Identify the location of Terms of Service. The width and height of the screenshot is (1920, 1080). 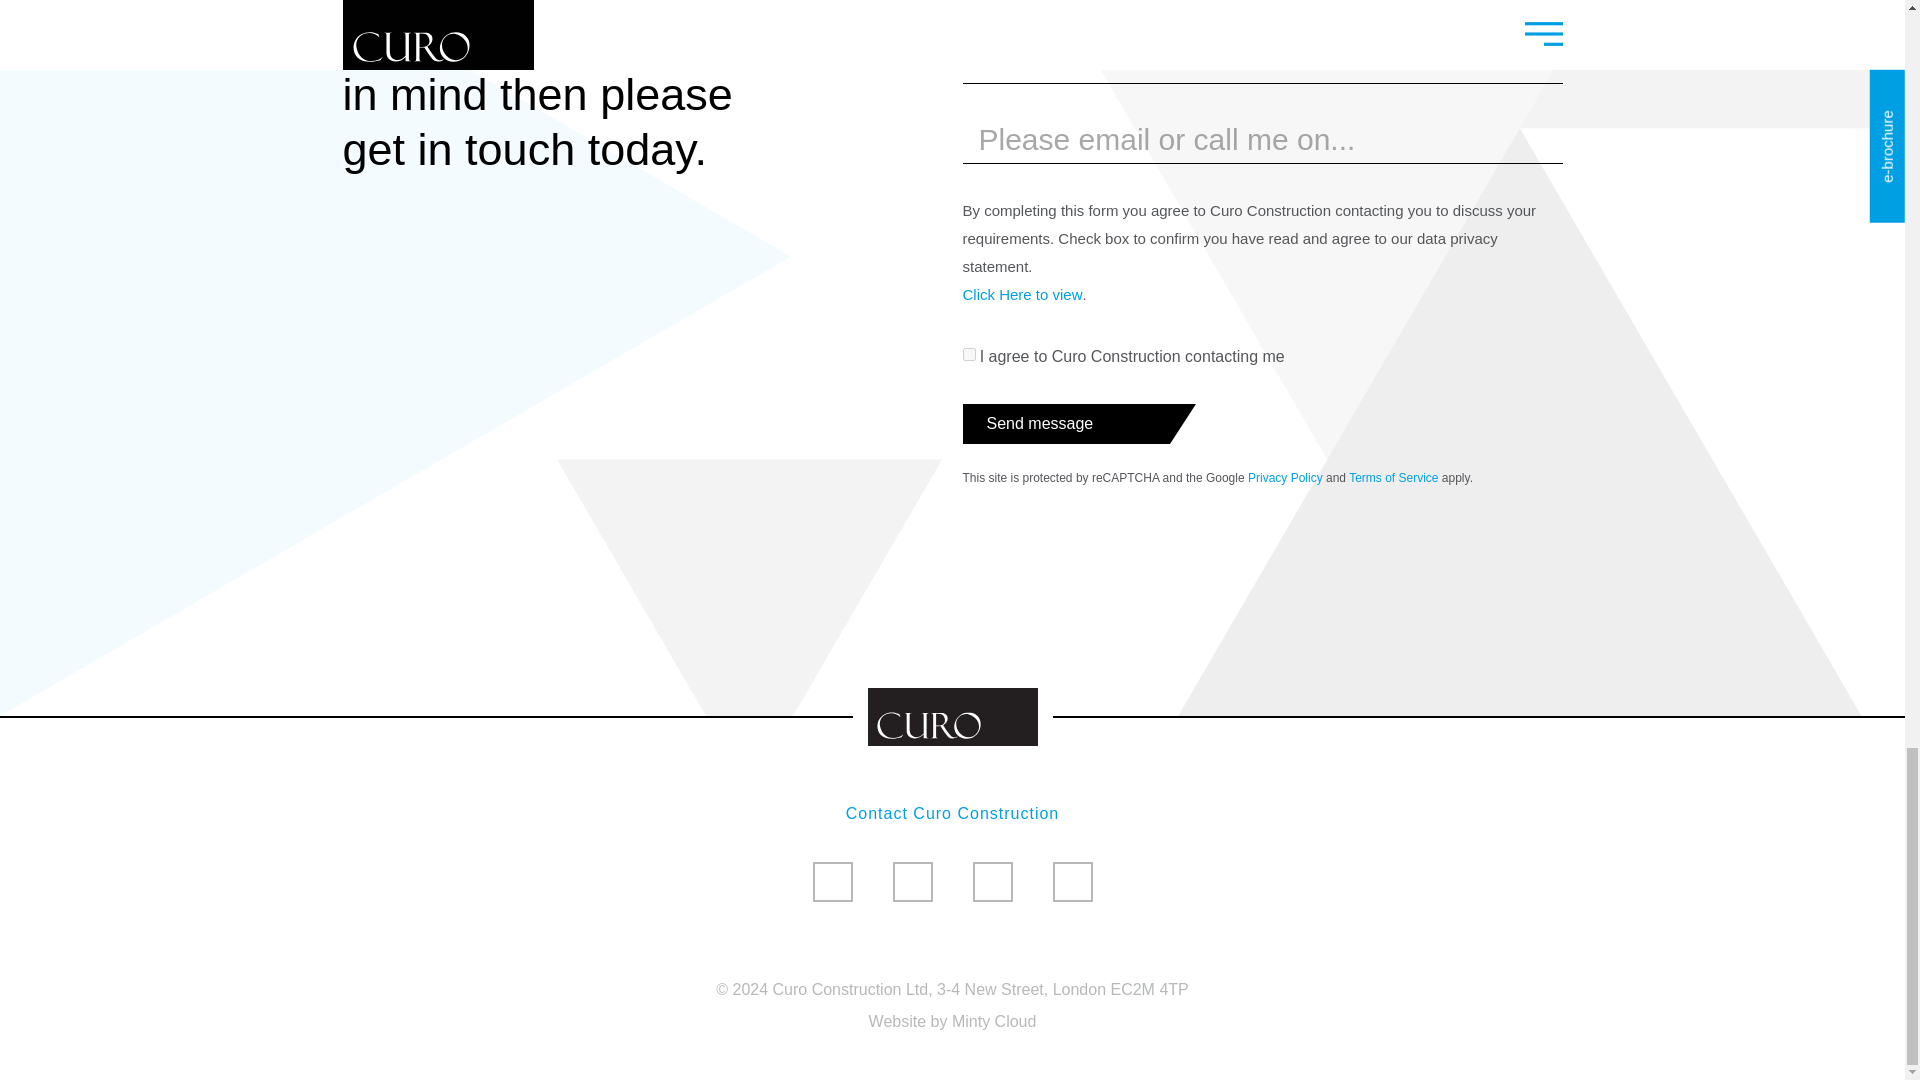
(1394, 477).